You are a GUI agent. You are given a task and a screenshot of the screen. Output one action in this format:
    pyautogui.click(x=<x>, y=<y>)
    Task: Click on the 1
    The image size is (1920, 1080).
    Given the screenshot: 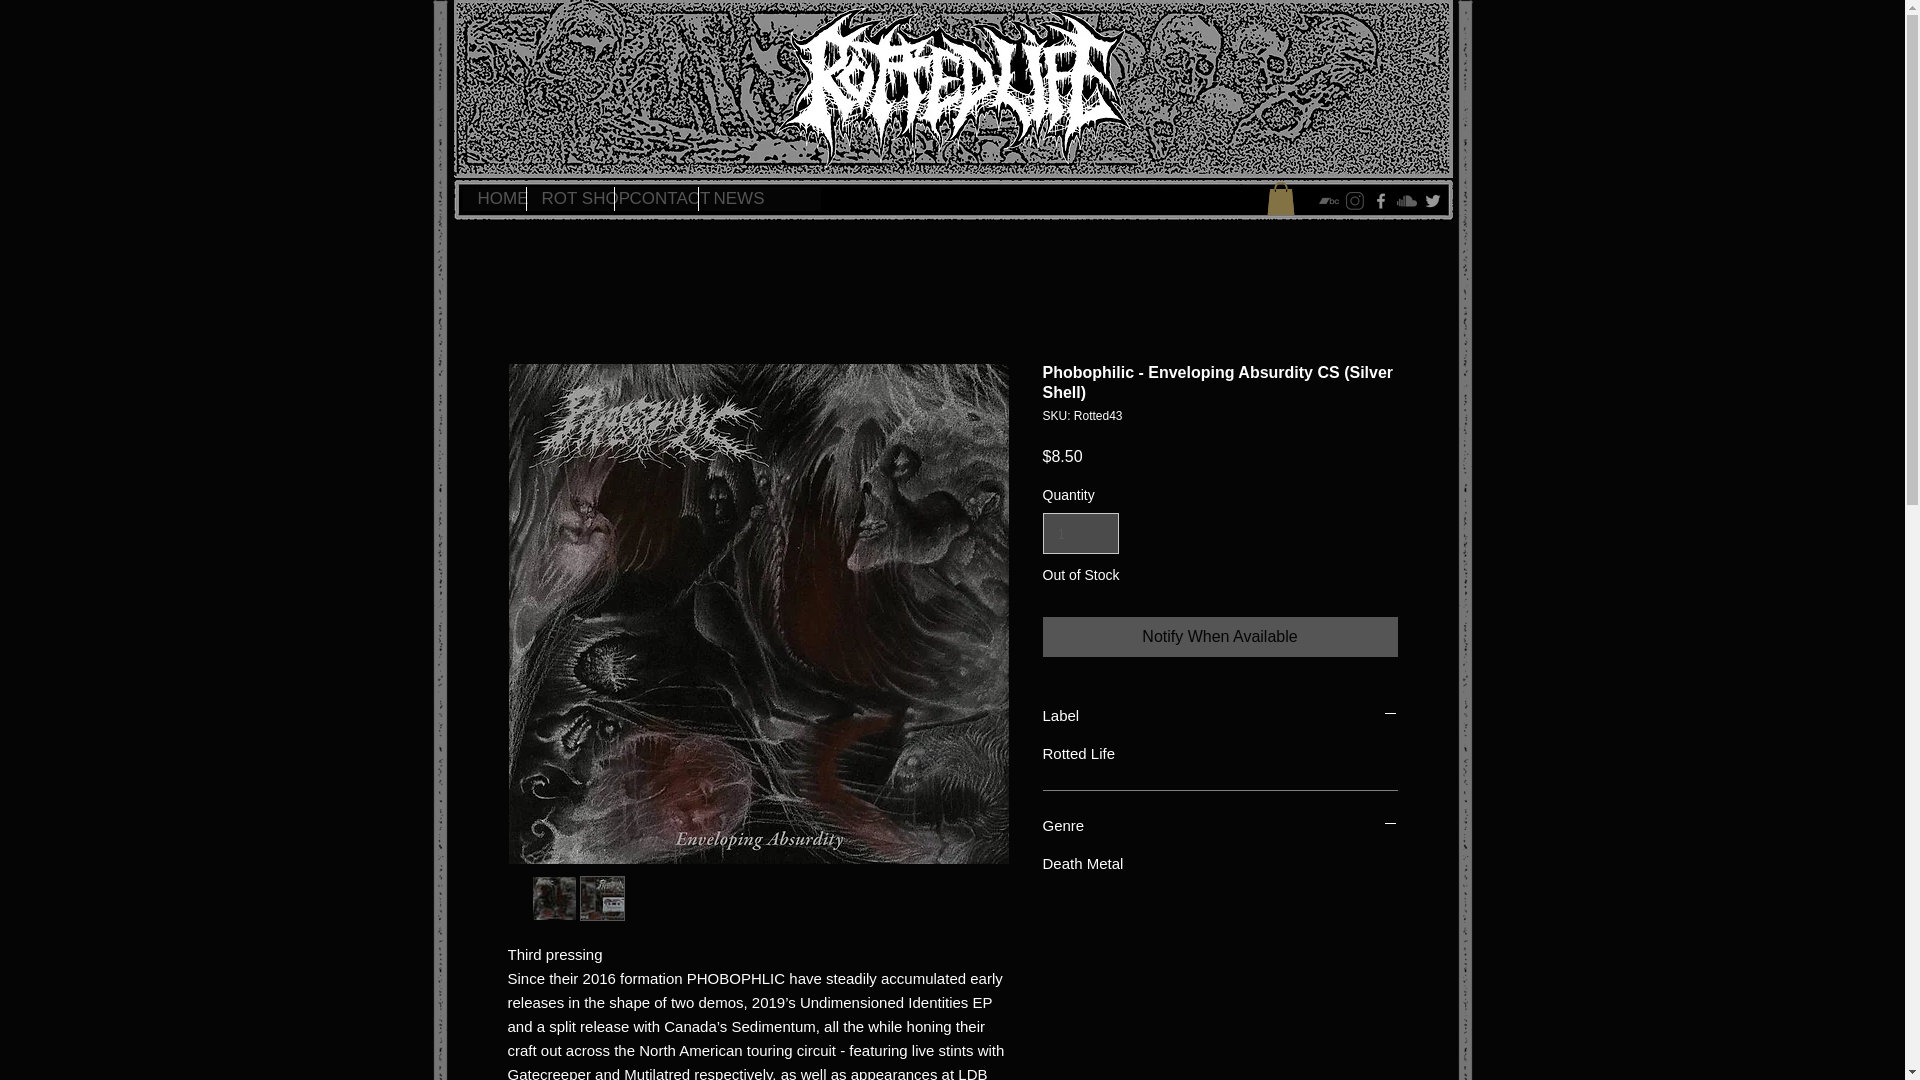 What is the action you would take?
    pyautogui.click(x=1080, y=534)
    